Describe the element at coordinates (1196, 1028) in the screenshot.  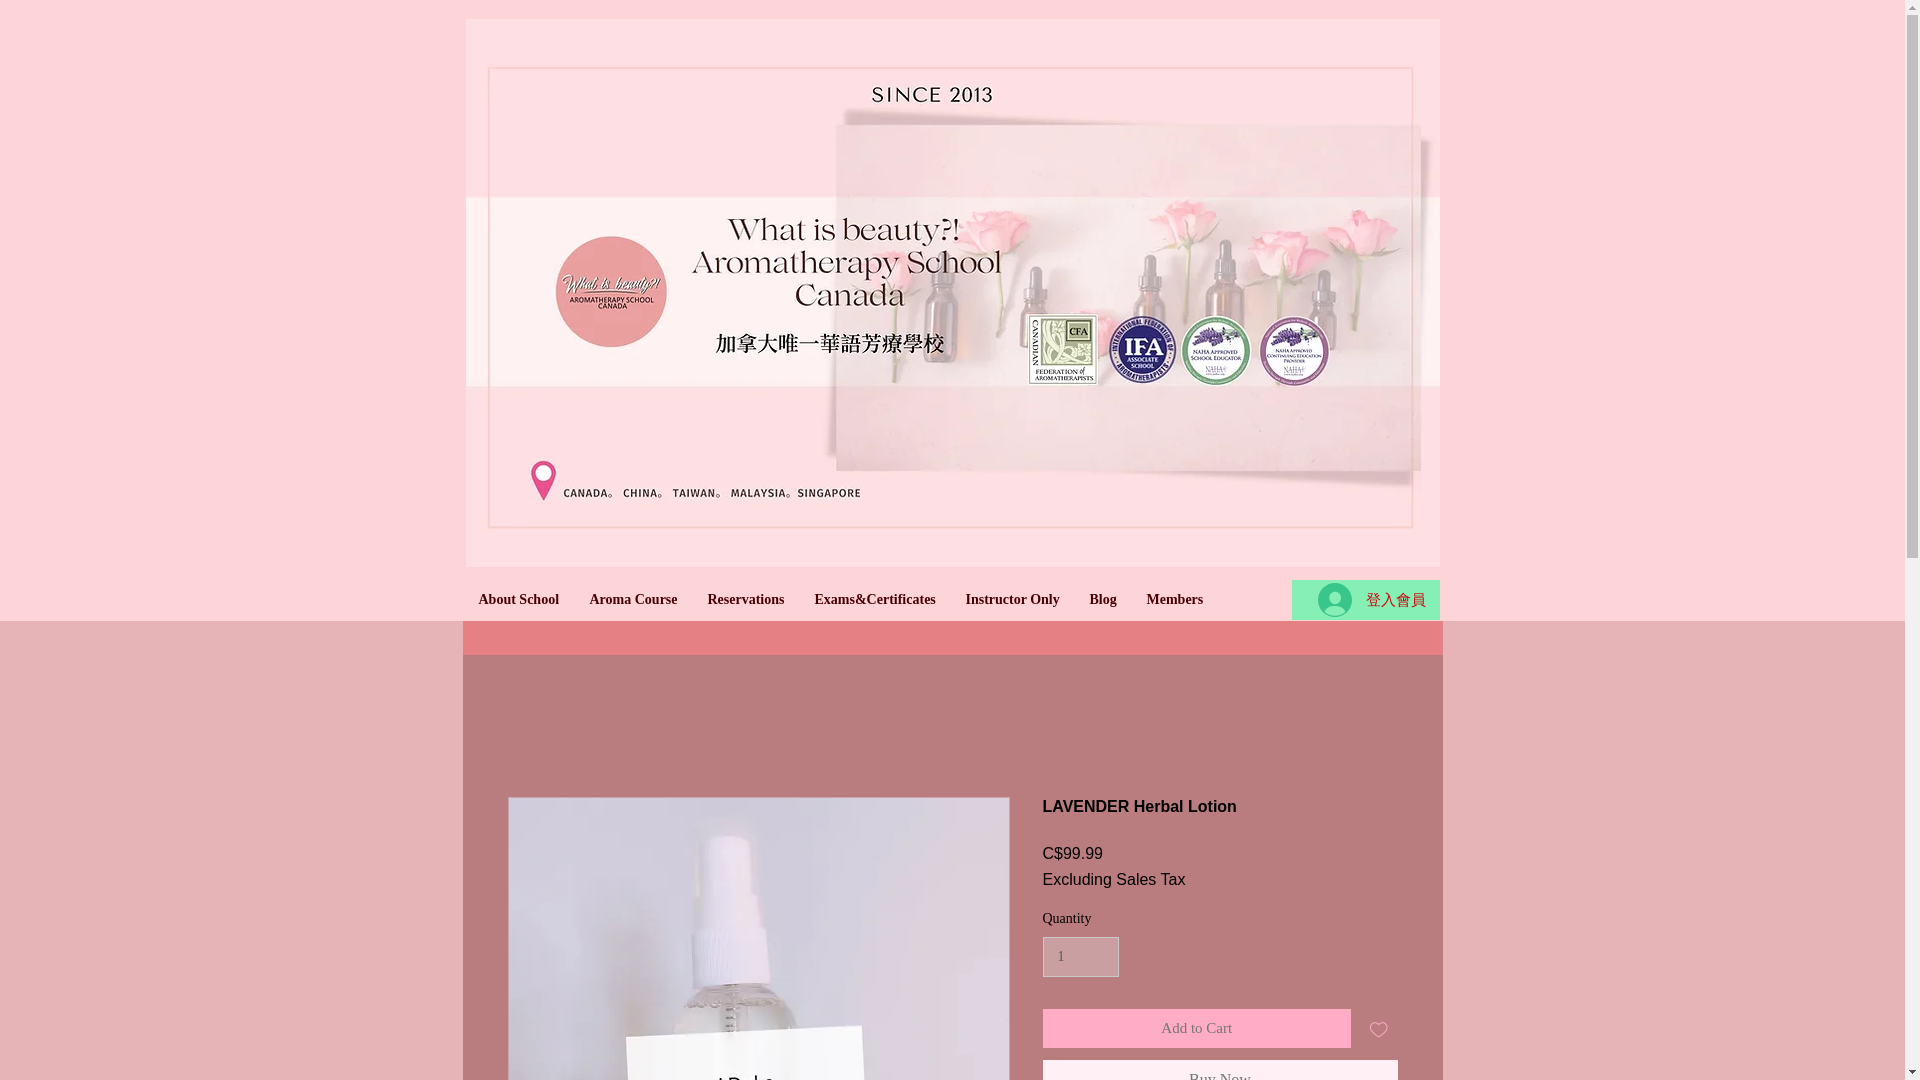
I see `Add to Cart` at that location.